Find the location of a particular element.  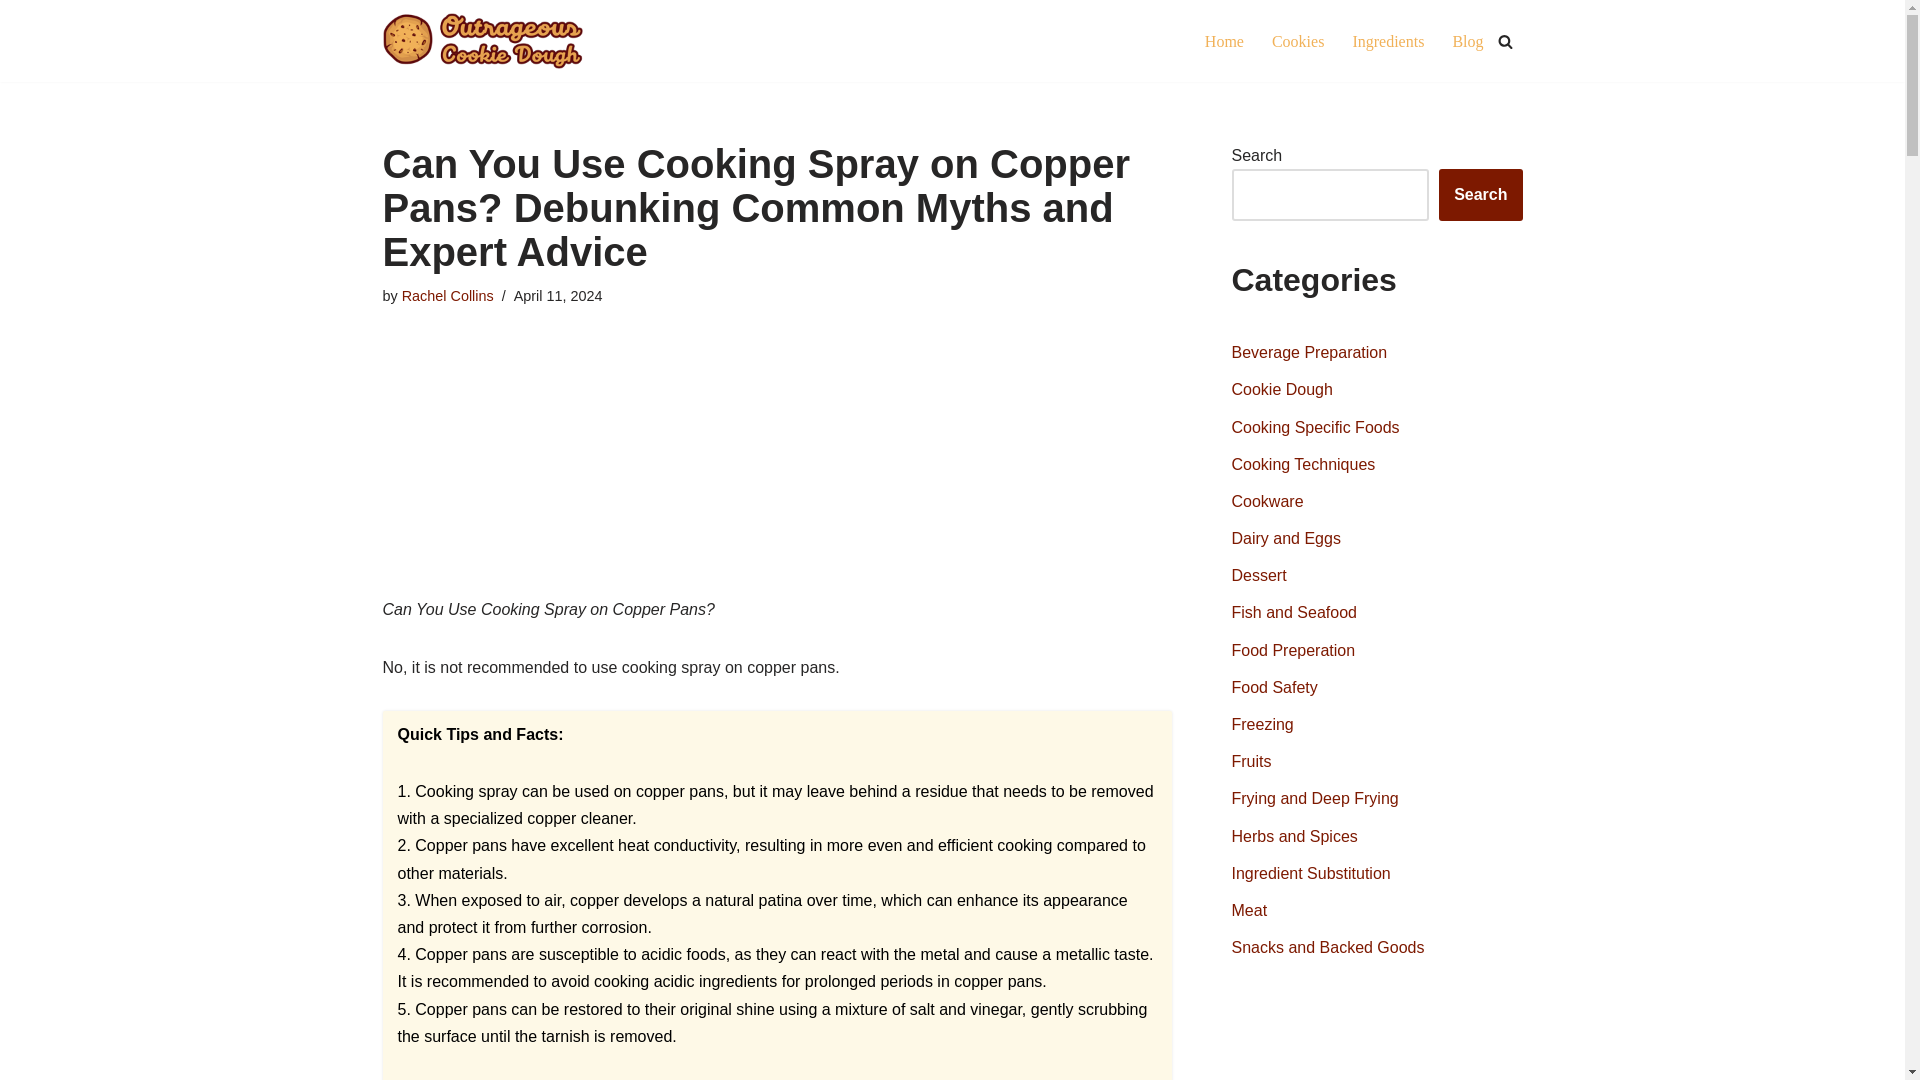

Home is located at coordinates (1224, 42).